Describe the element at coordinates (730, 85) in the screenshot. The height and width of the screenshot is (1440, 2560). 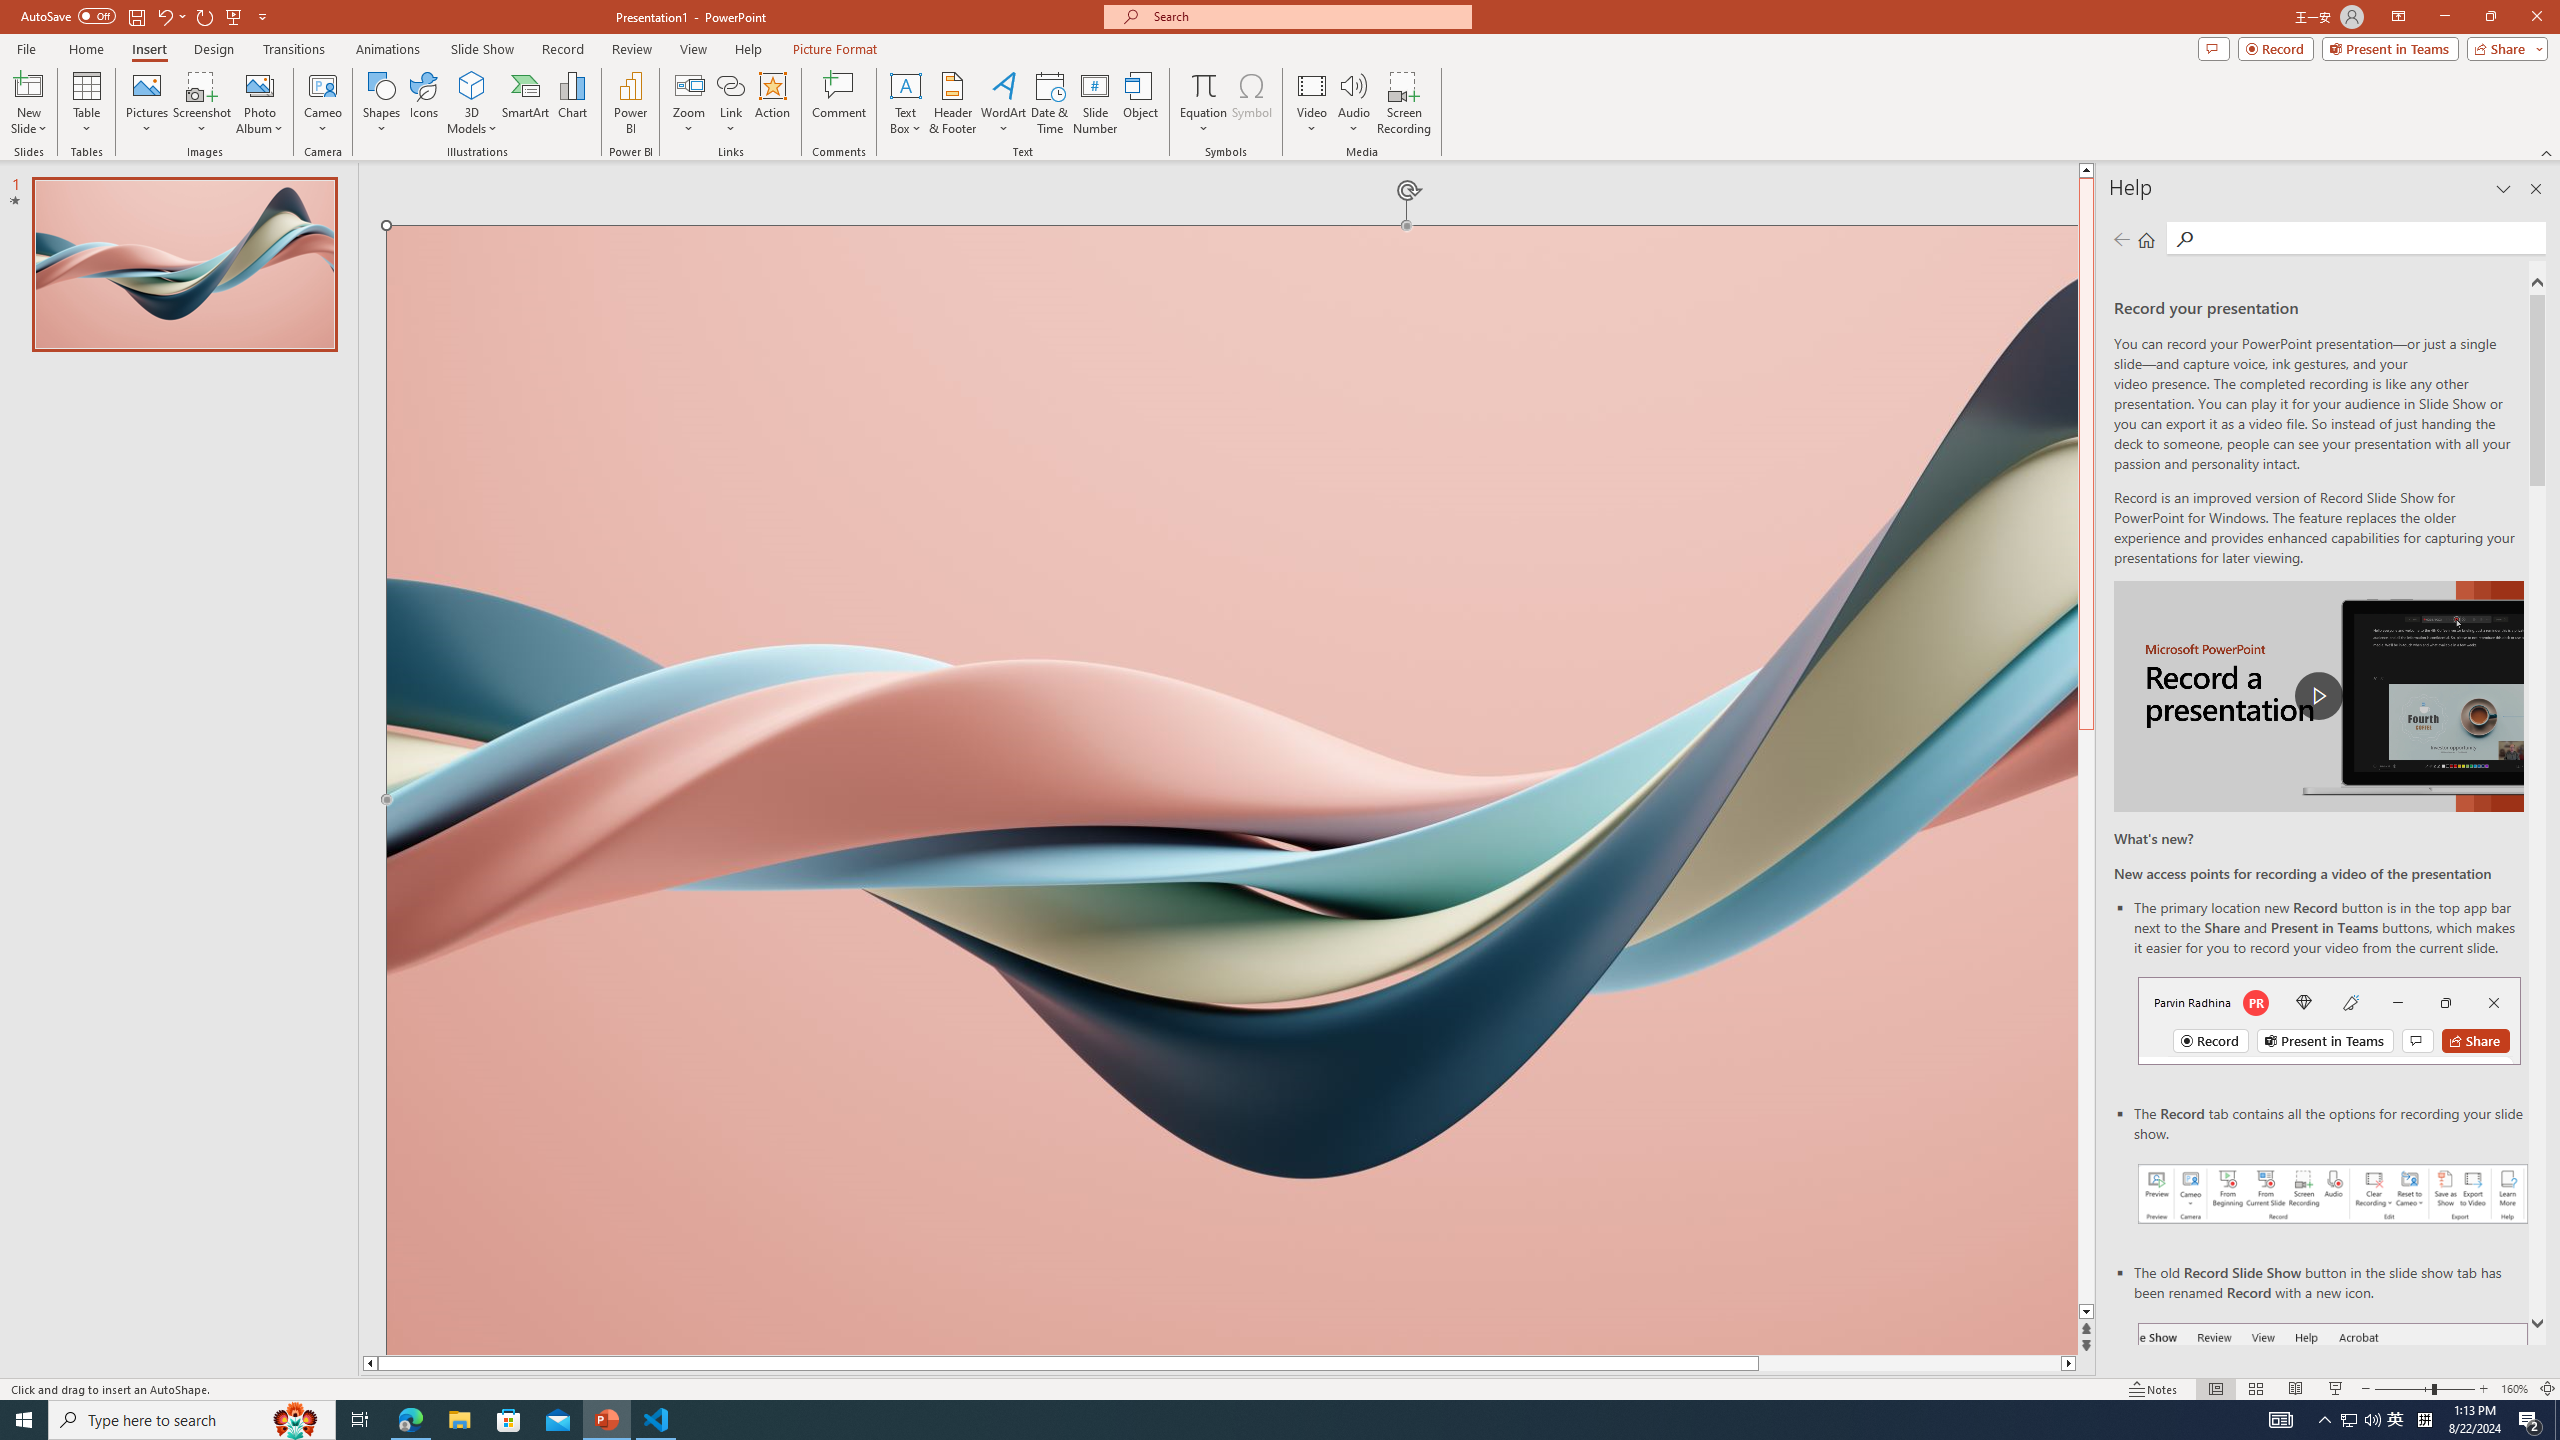
I see `Link` at that location.